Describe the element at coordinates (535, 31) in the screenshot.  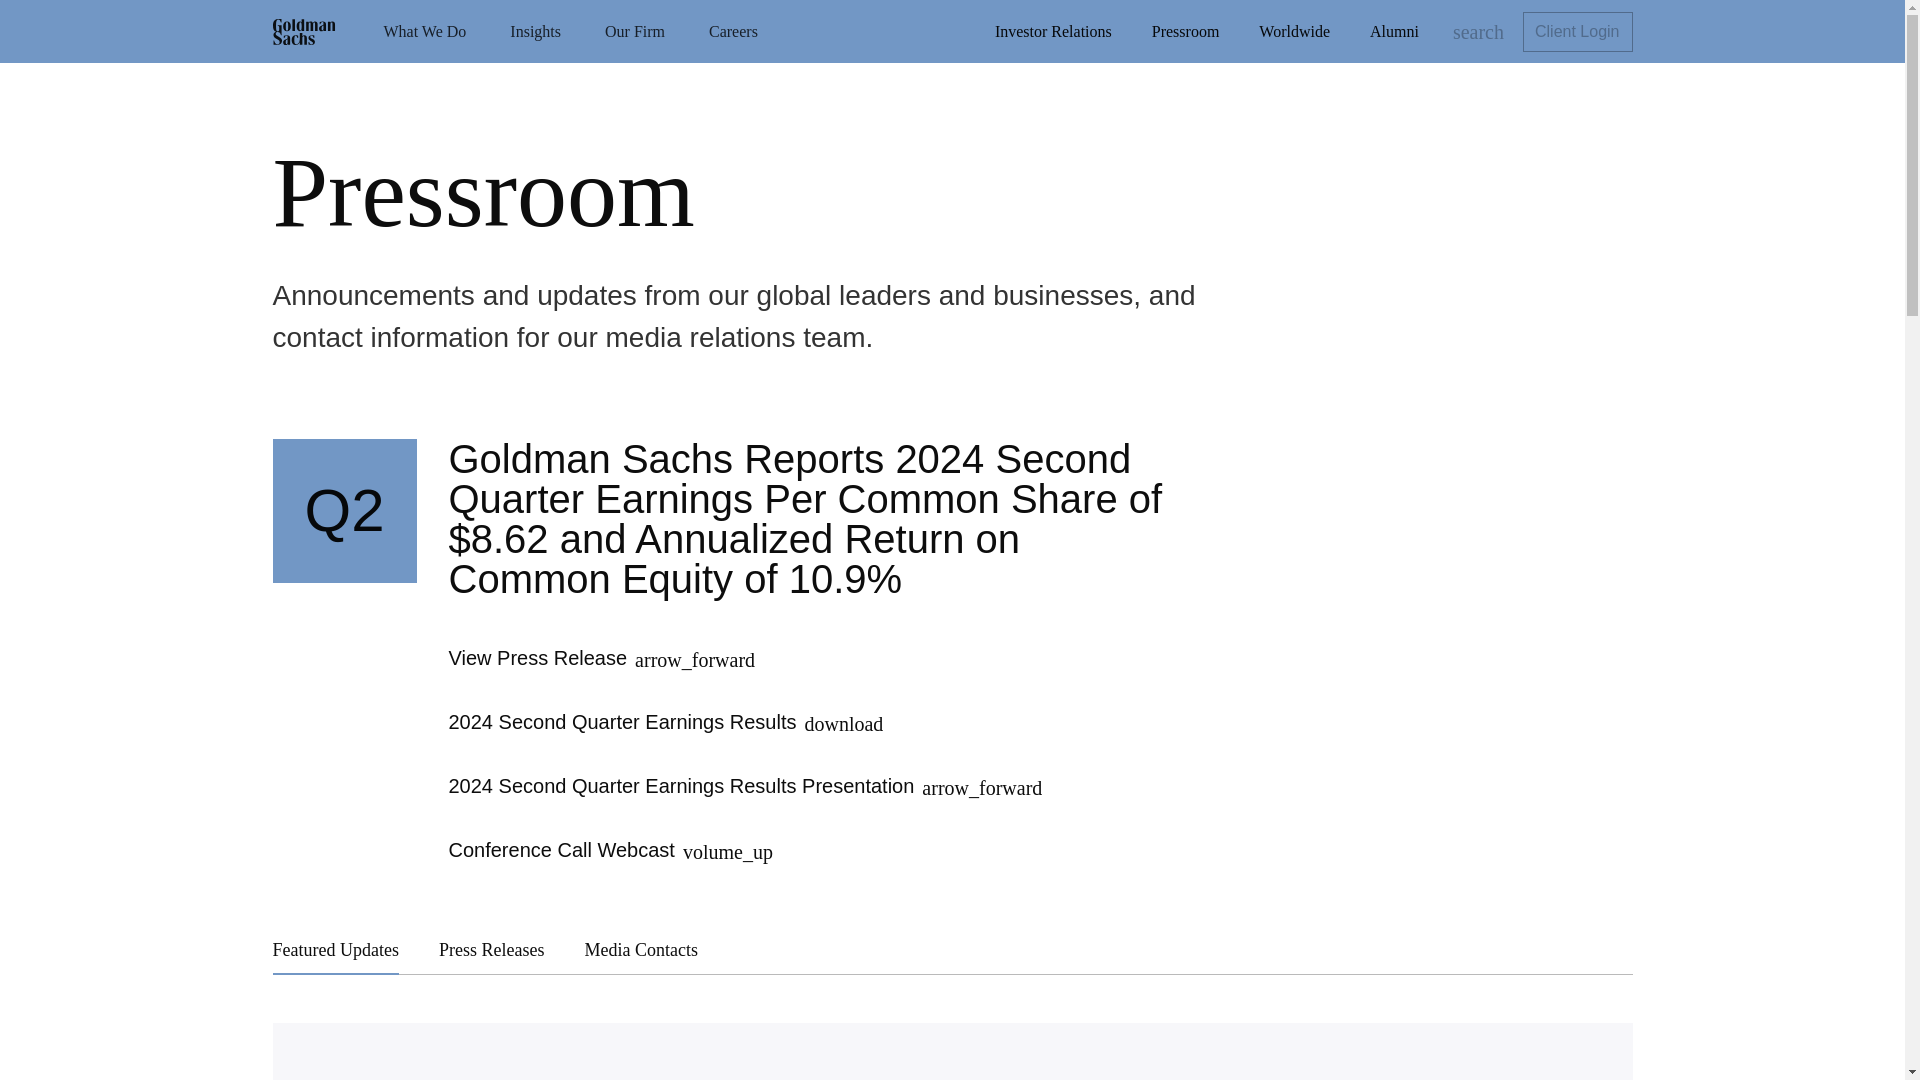
I see `Insights` at that location.